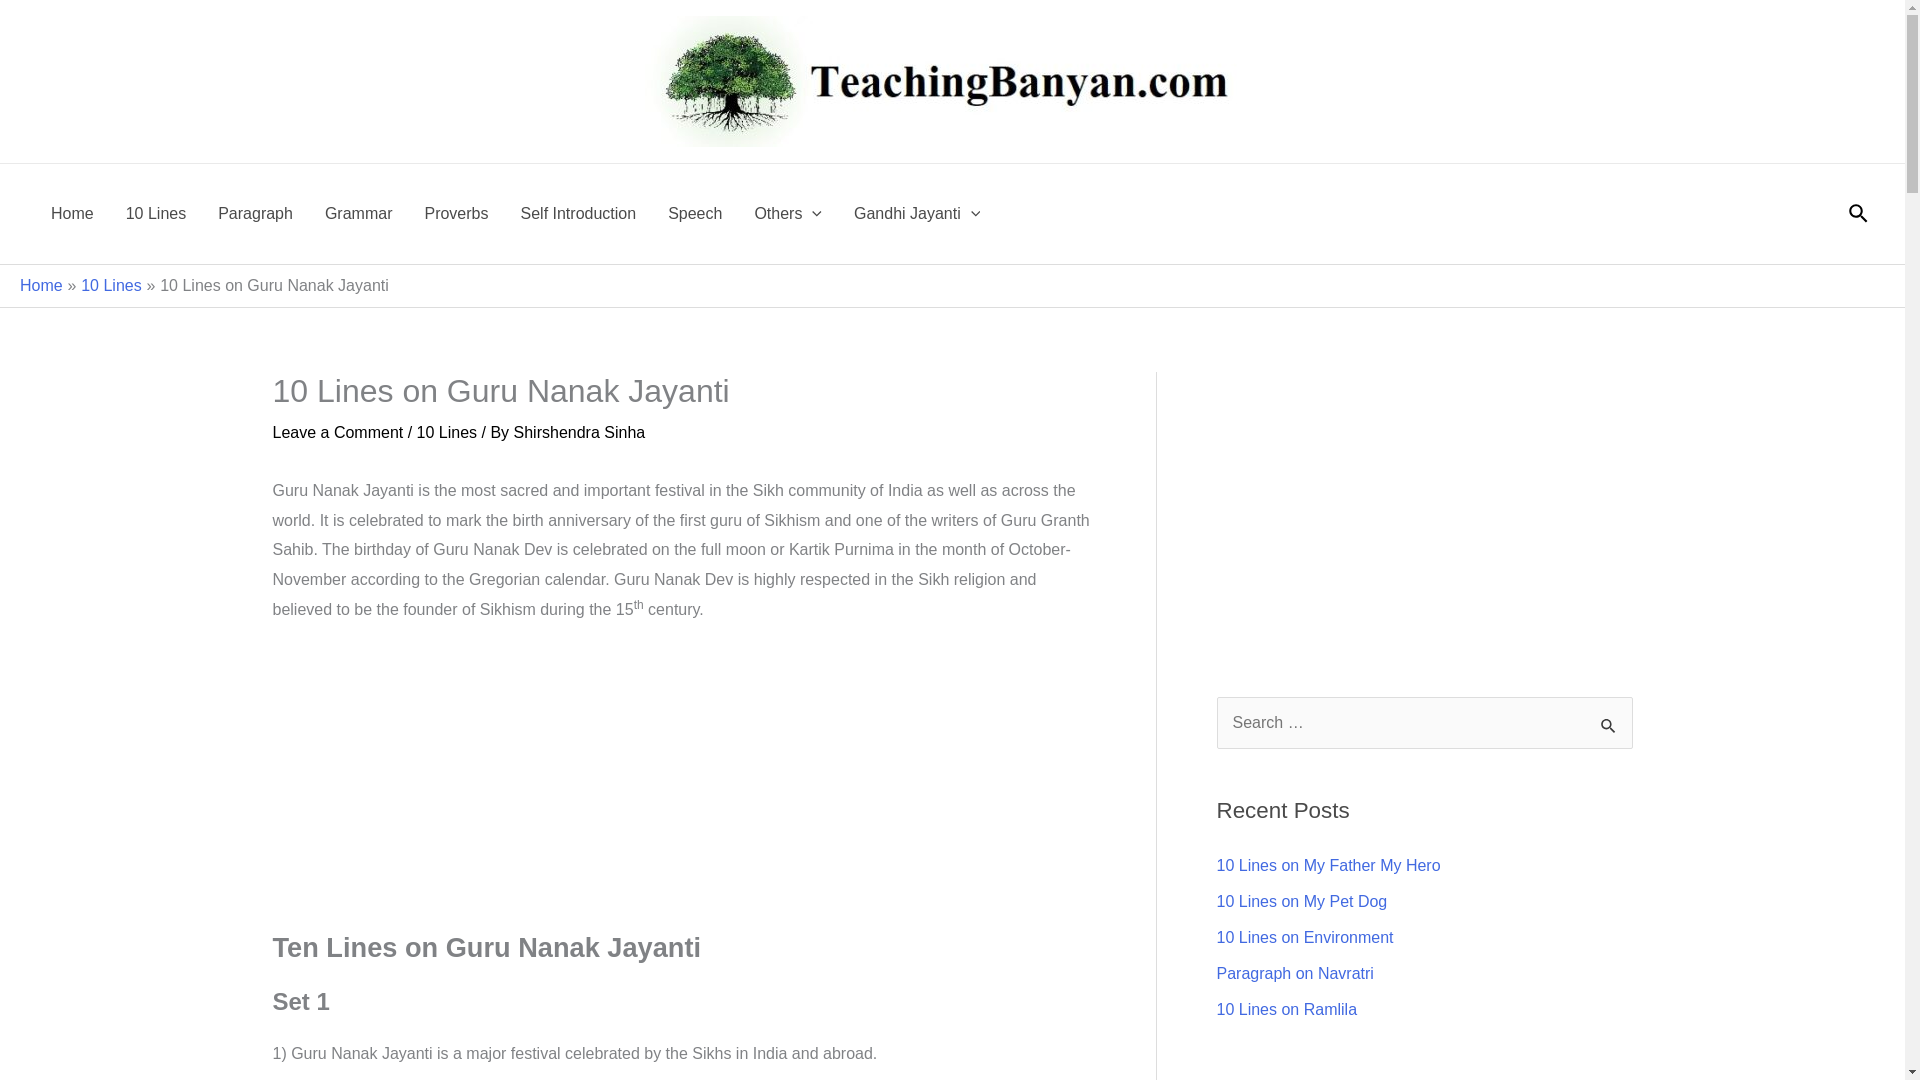  Describe the element at coordinates (1422, 512) in the screenshot. I see `Advertisement` at that location.